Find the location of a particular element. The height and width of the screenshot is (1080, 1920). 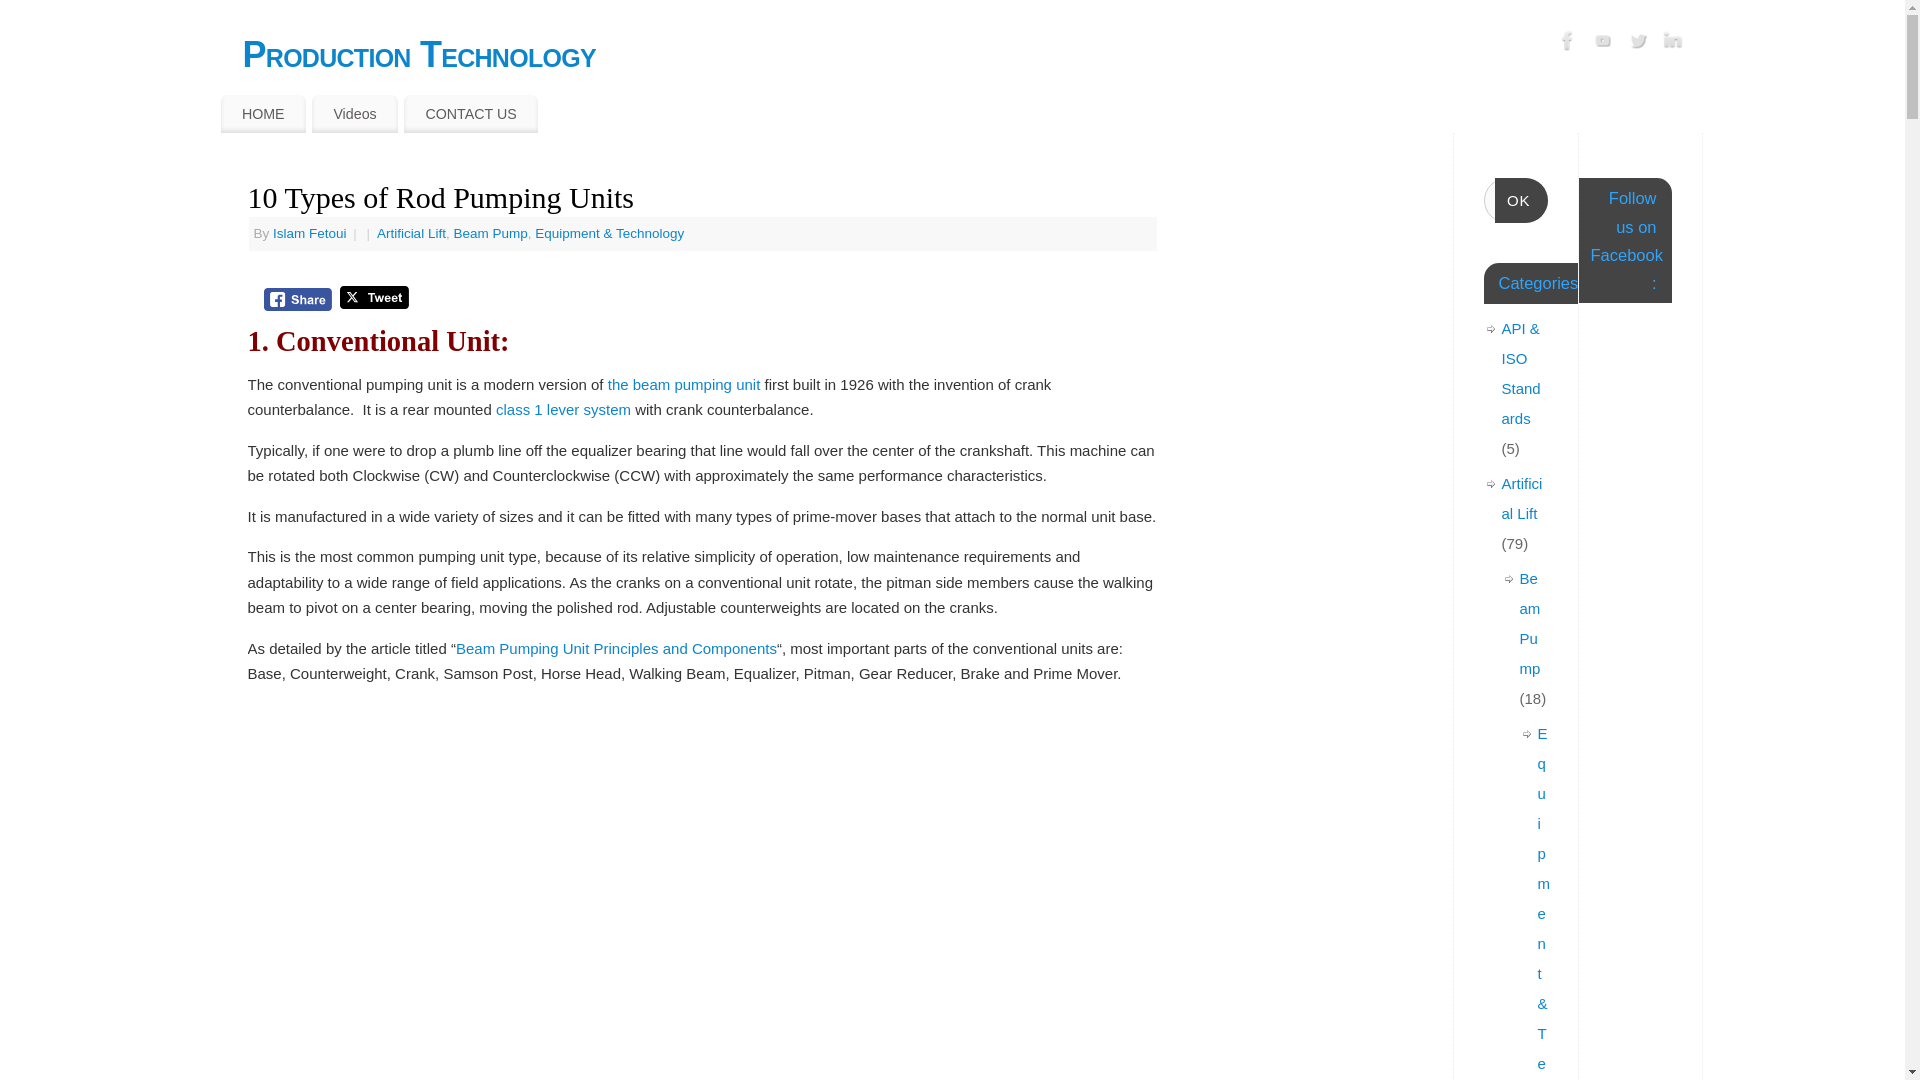

the beam pumping unit is located at coordinates (684, 384).